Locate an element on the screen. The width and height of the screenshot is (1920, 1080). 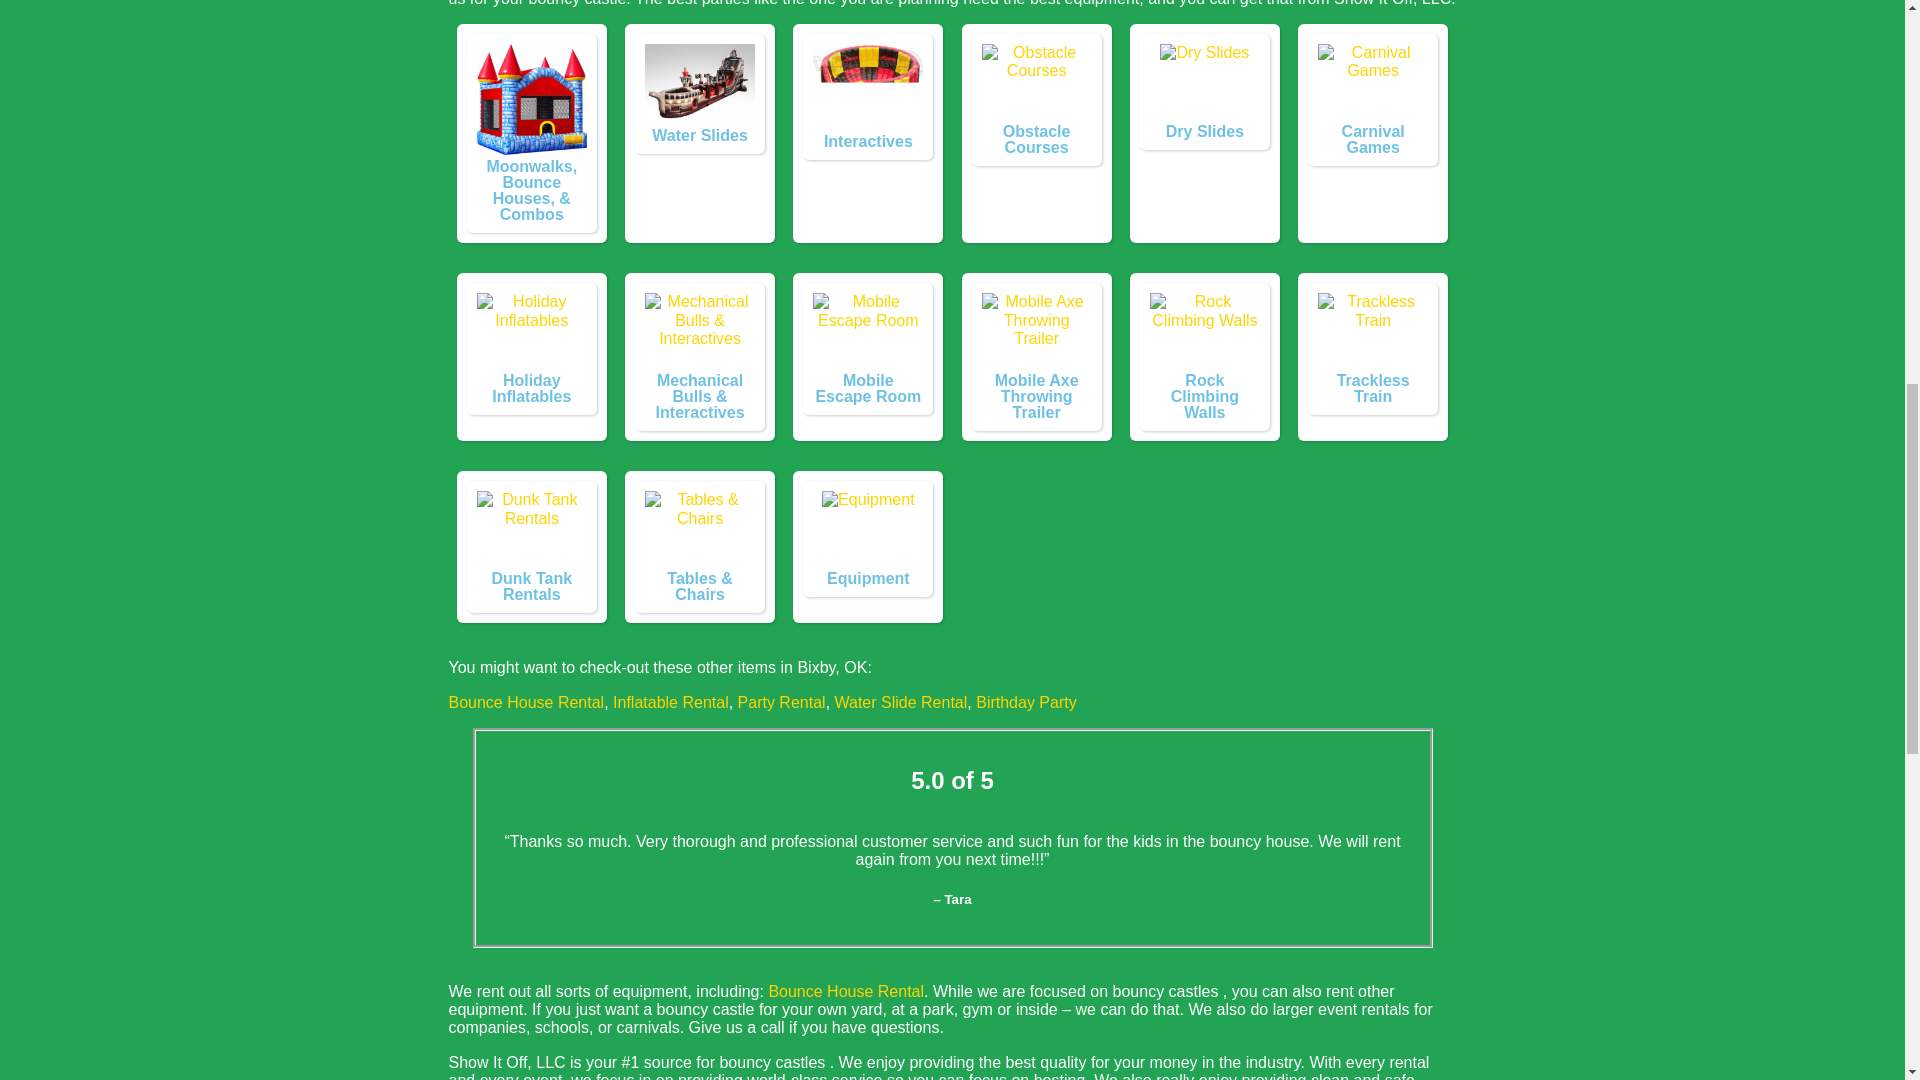
Trackless Train is located at coordinates (1372, 332).